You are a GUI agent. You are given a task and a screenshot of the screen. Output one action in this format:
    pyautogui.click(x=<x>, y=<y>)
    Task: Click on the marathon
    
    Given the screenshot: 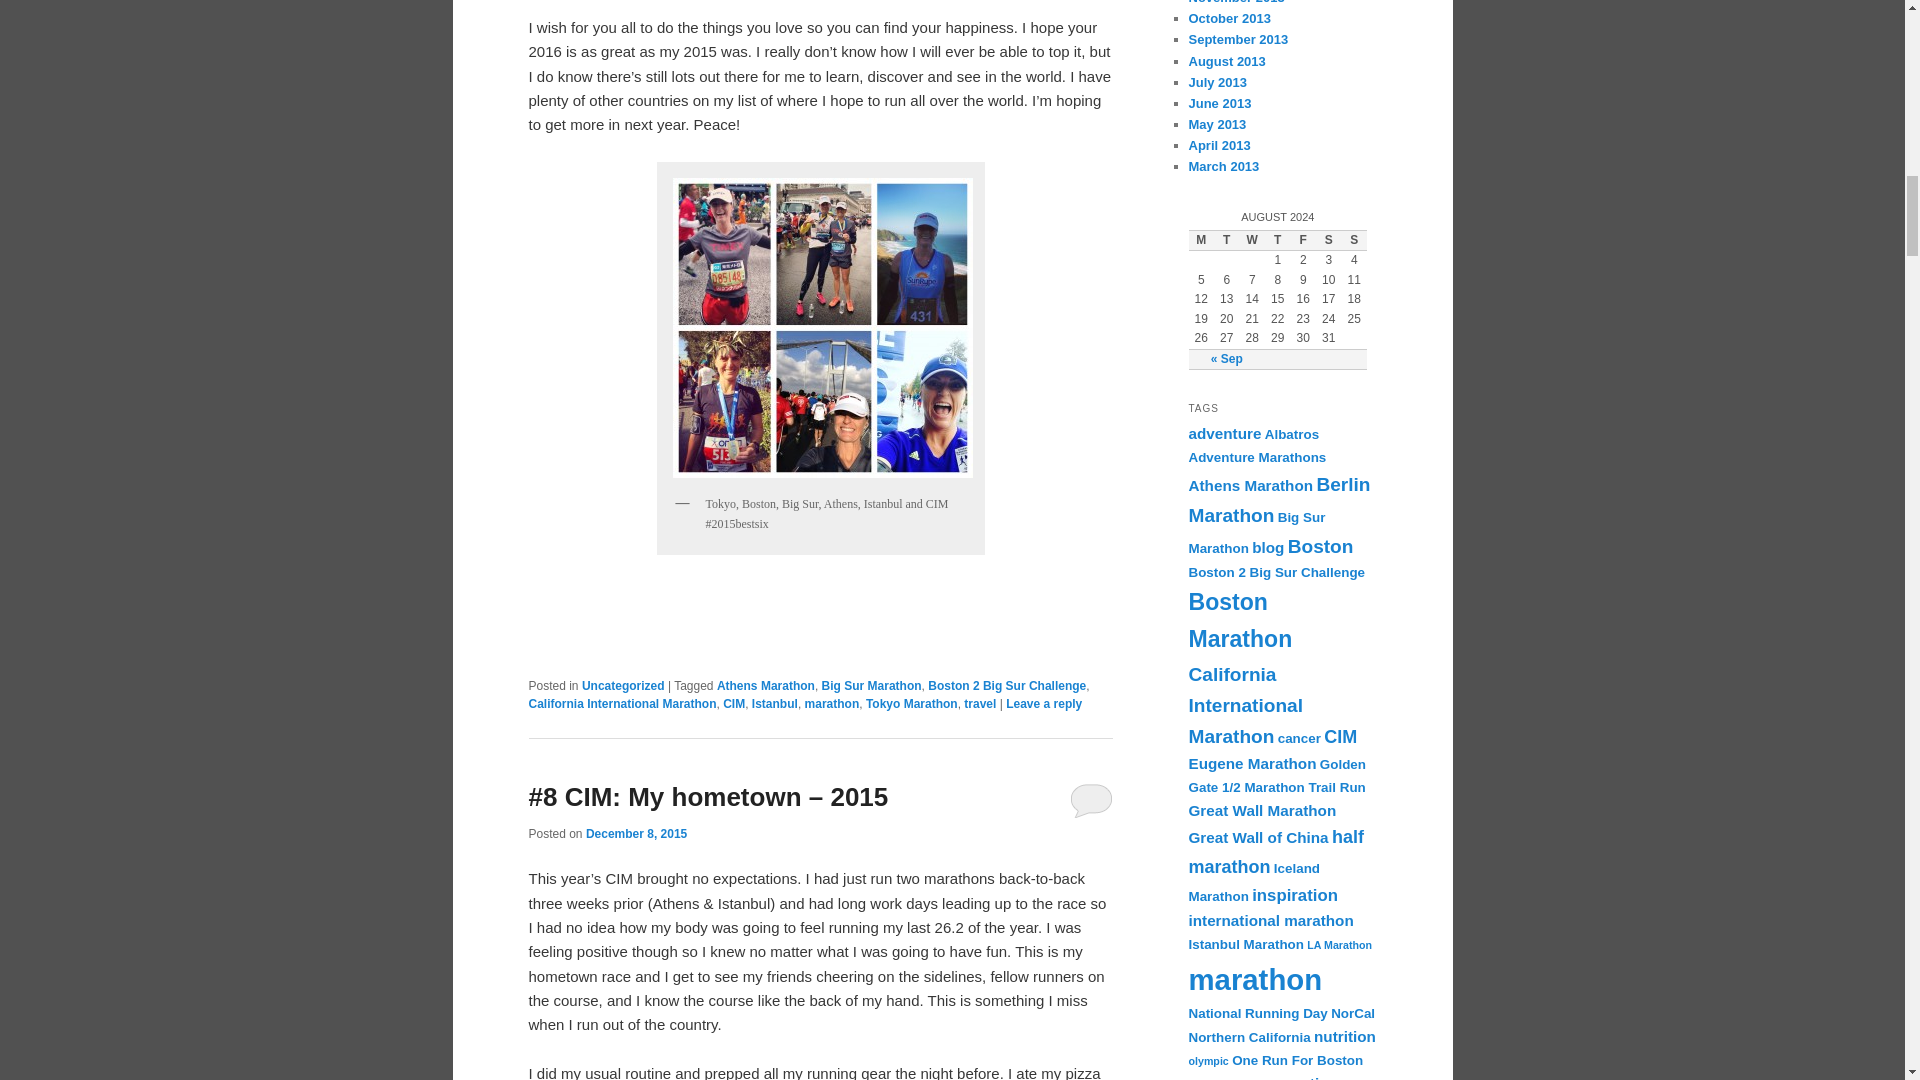 What is the action you would take?
    pyautogui.click(x=832, y=703)
    